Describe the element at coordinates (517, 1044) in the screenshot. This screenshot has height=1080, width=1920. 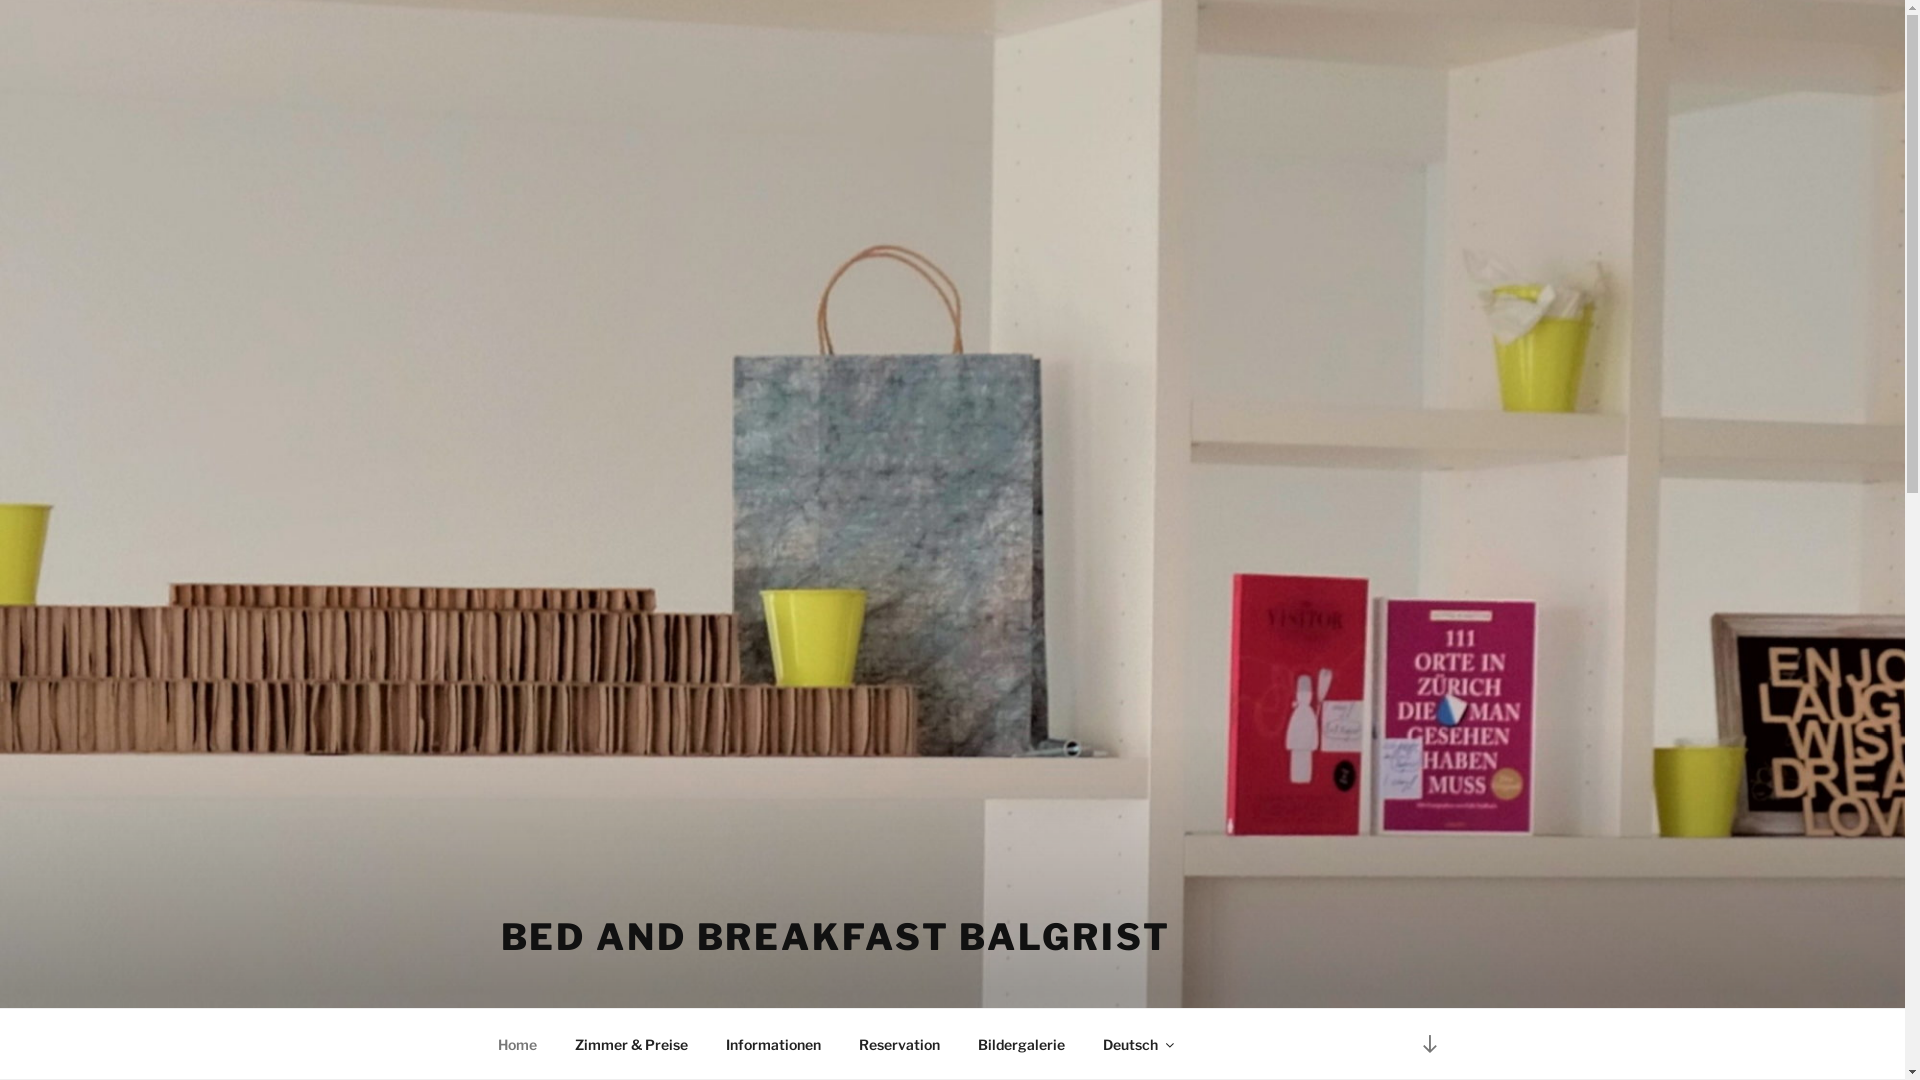
I see `Home` at that location.